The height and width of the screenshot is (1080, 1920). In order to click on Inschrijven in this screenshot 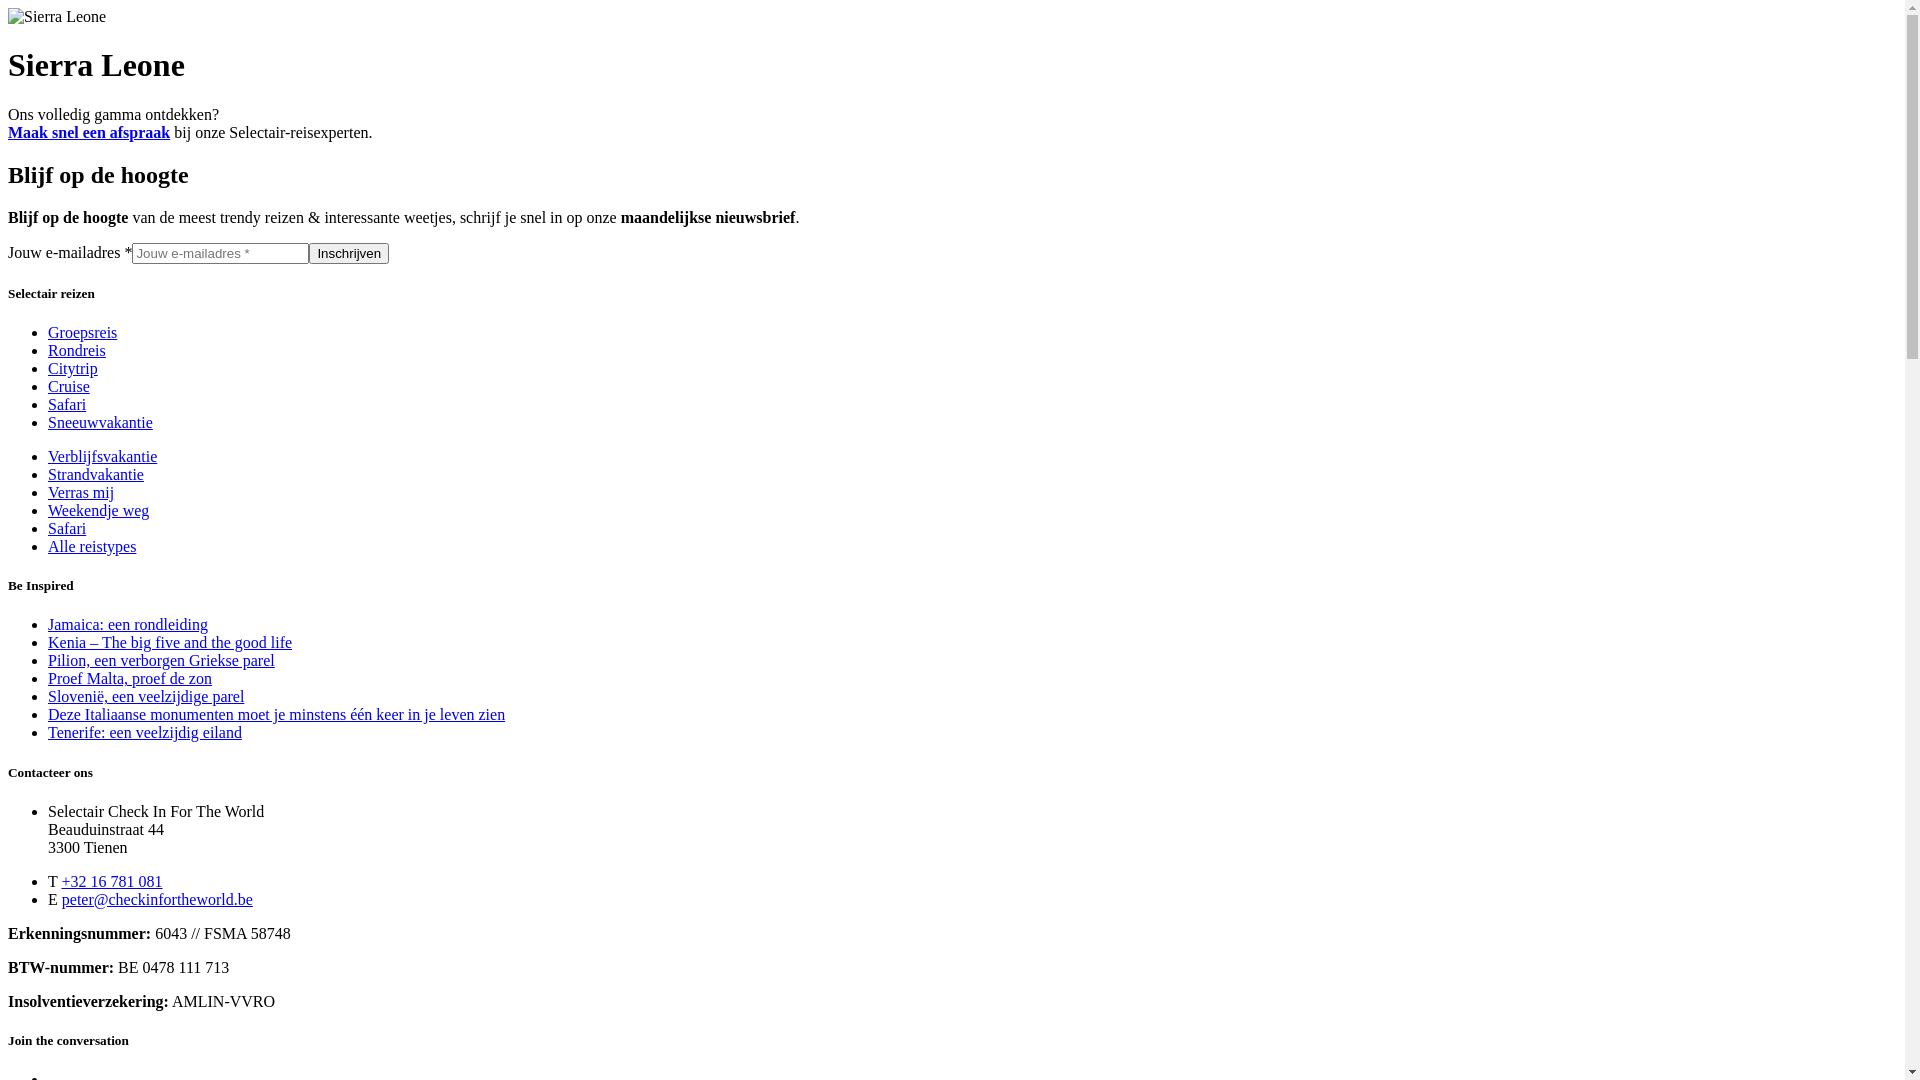, I will do `click(349, 254)`.